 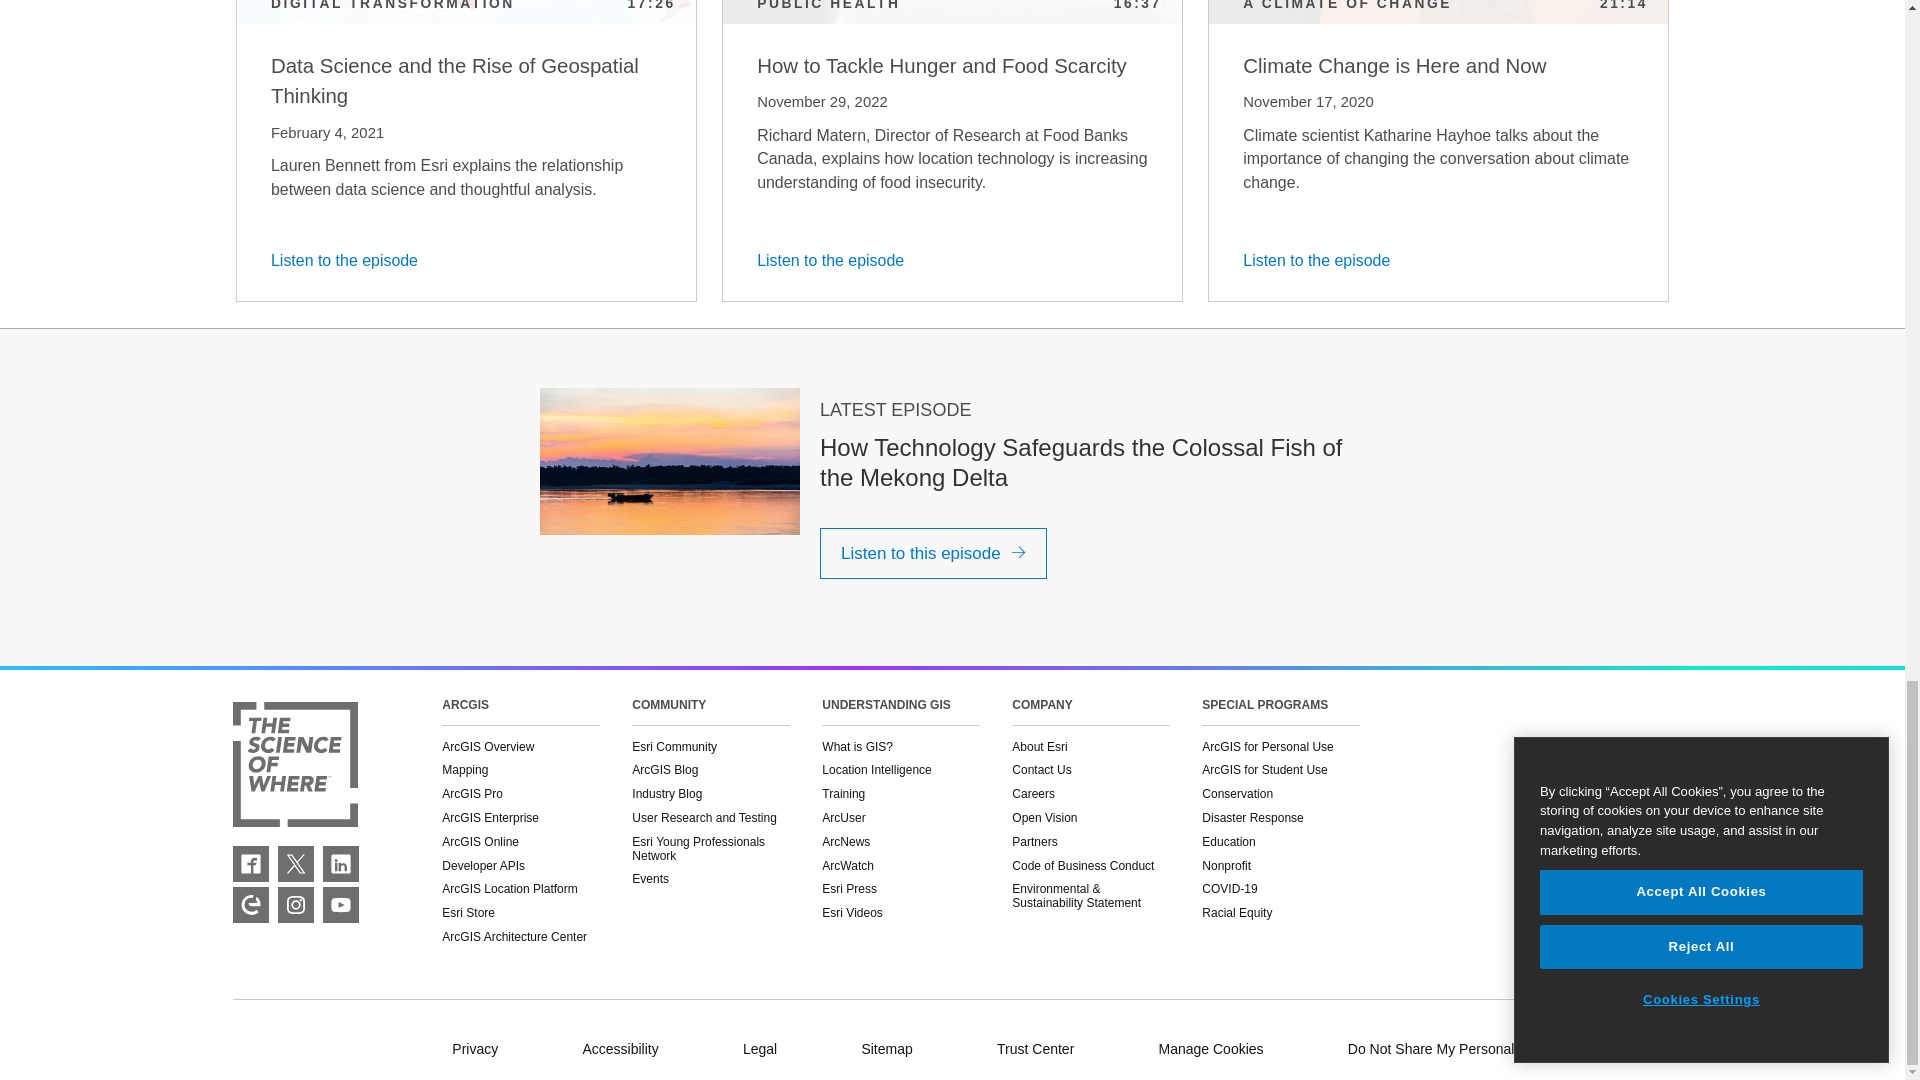 I want to click on TwitterTwitter, so click(x=296, y=864).